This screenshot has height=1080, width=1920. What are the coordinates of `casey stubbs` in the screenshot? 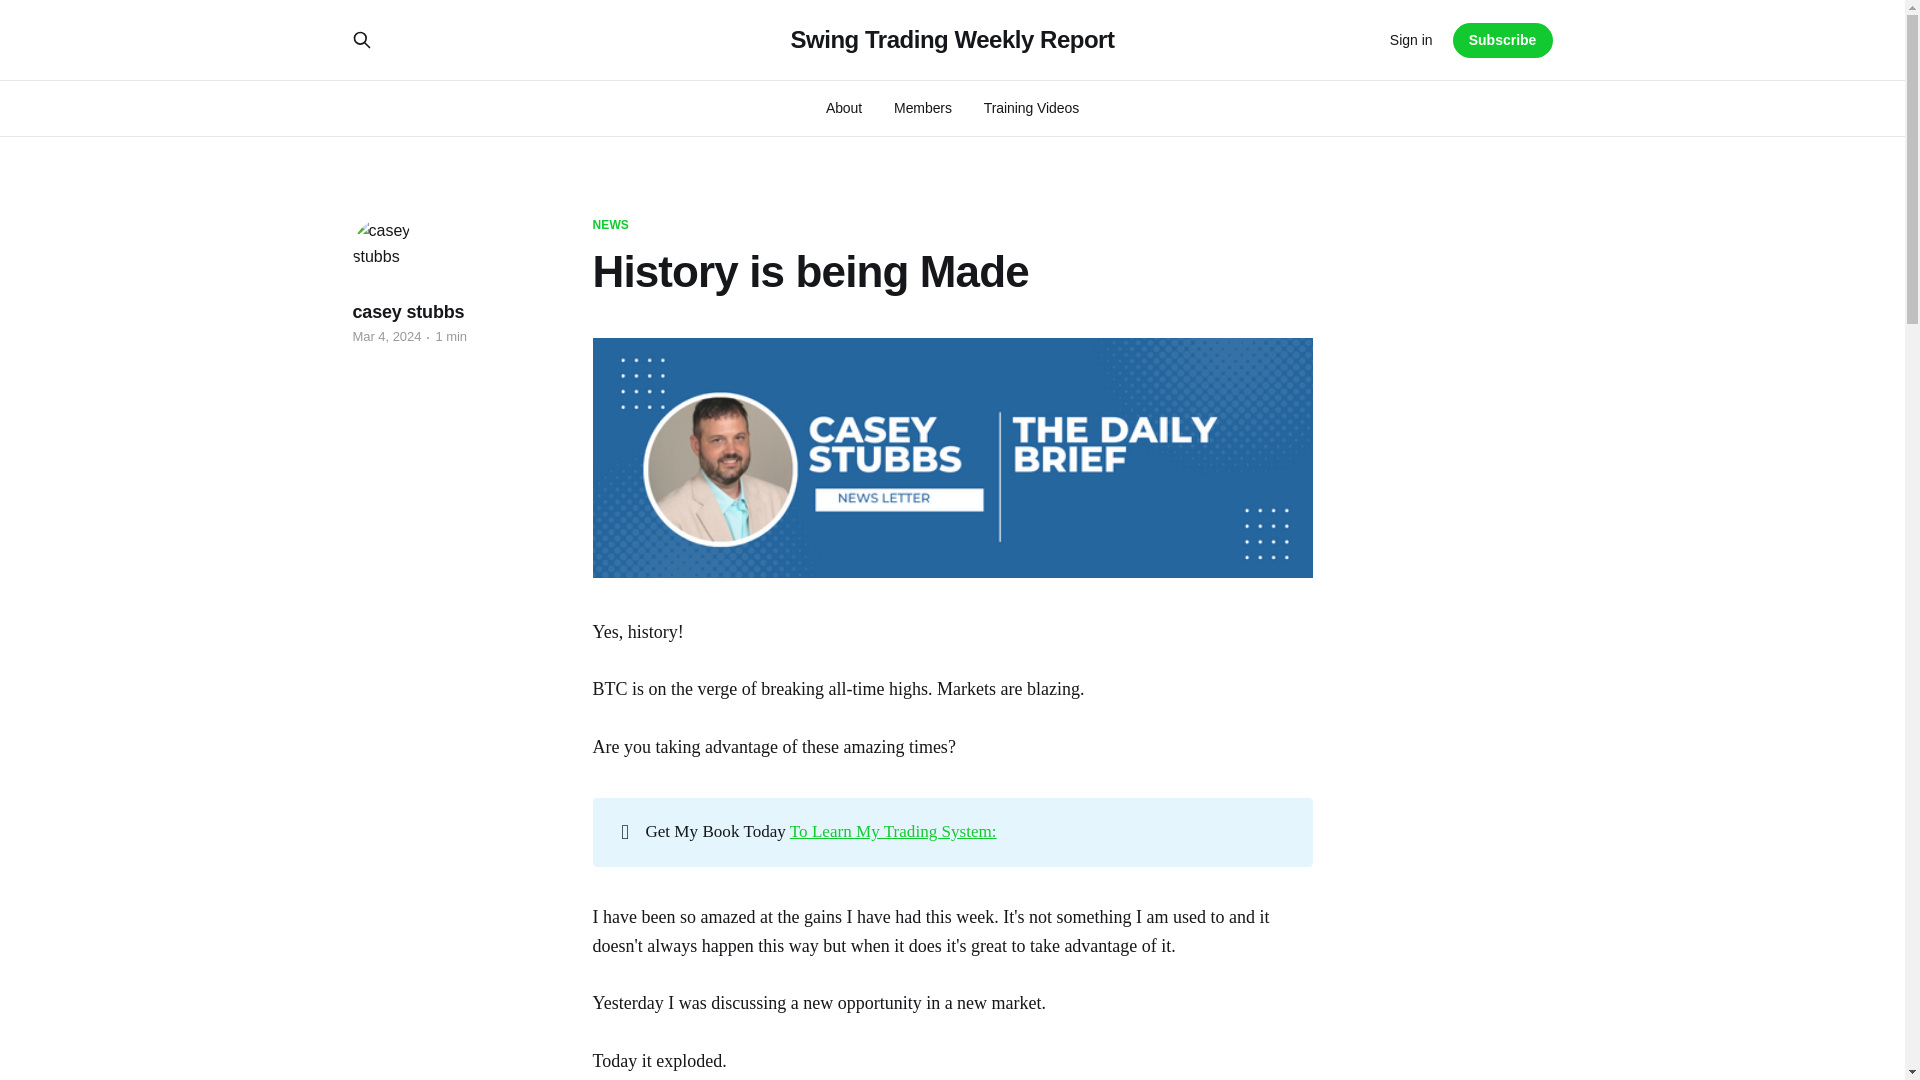 It's located at (408, 312).